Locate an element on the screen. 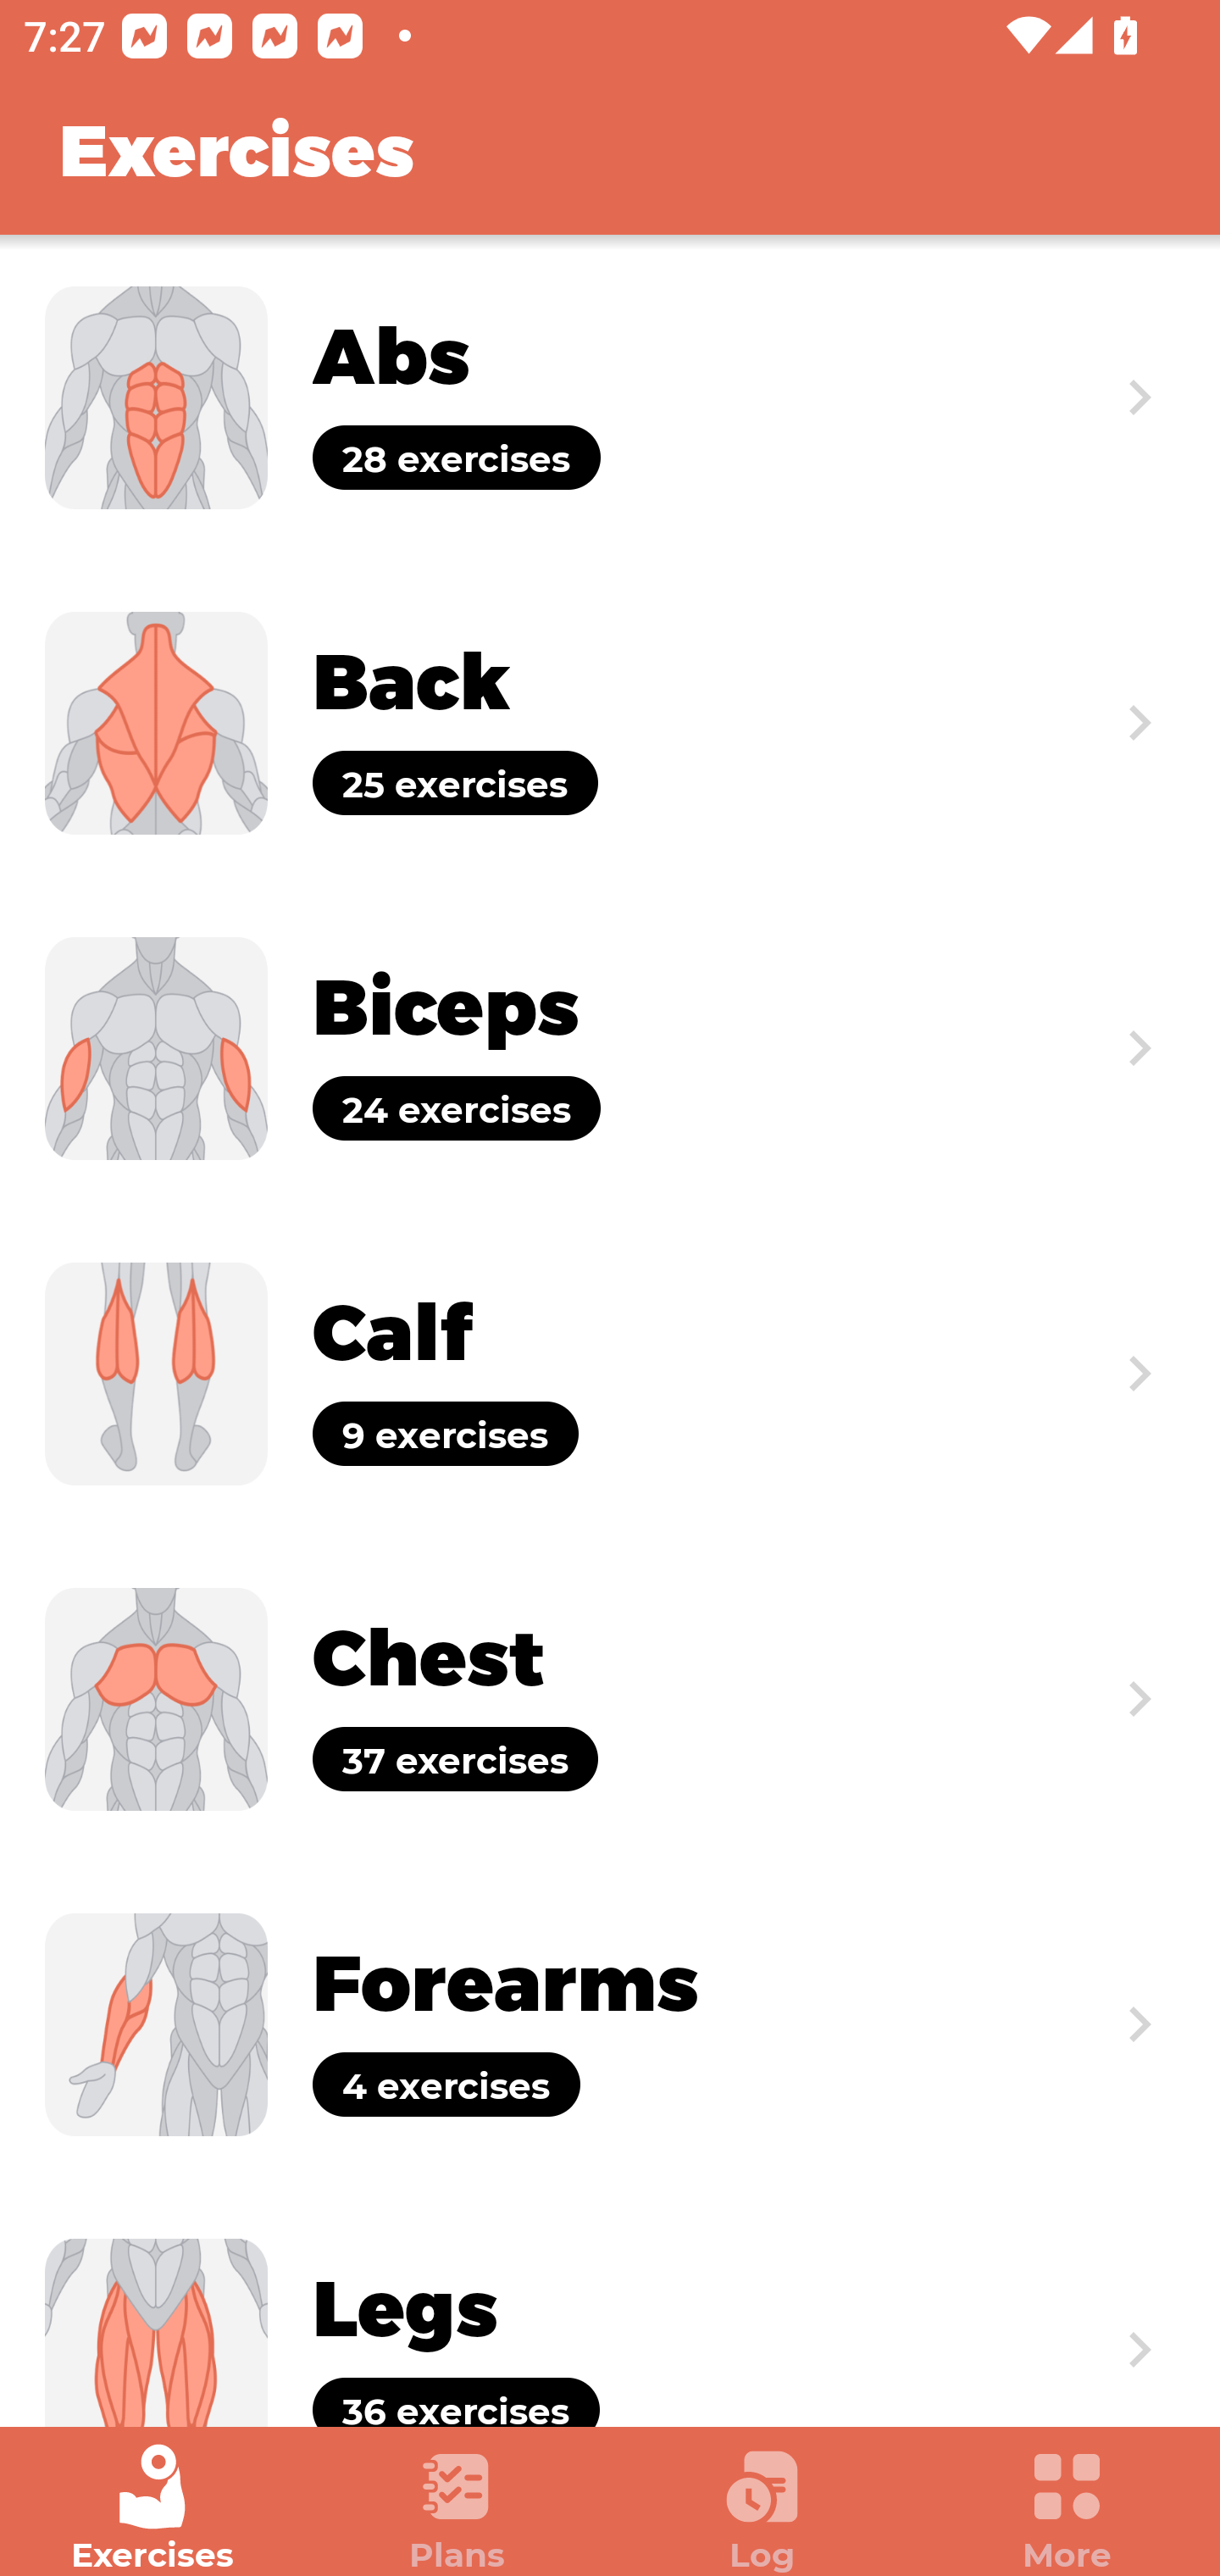 Image resolution: width=1220 pixels, height=2576 pixels. Exercise Back 25 exercises is located at coordinates (610, 722).